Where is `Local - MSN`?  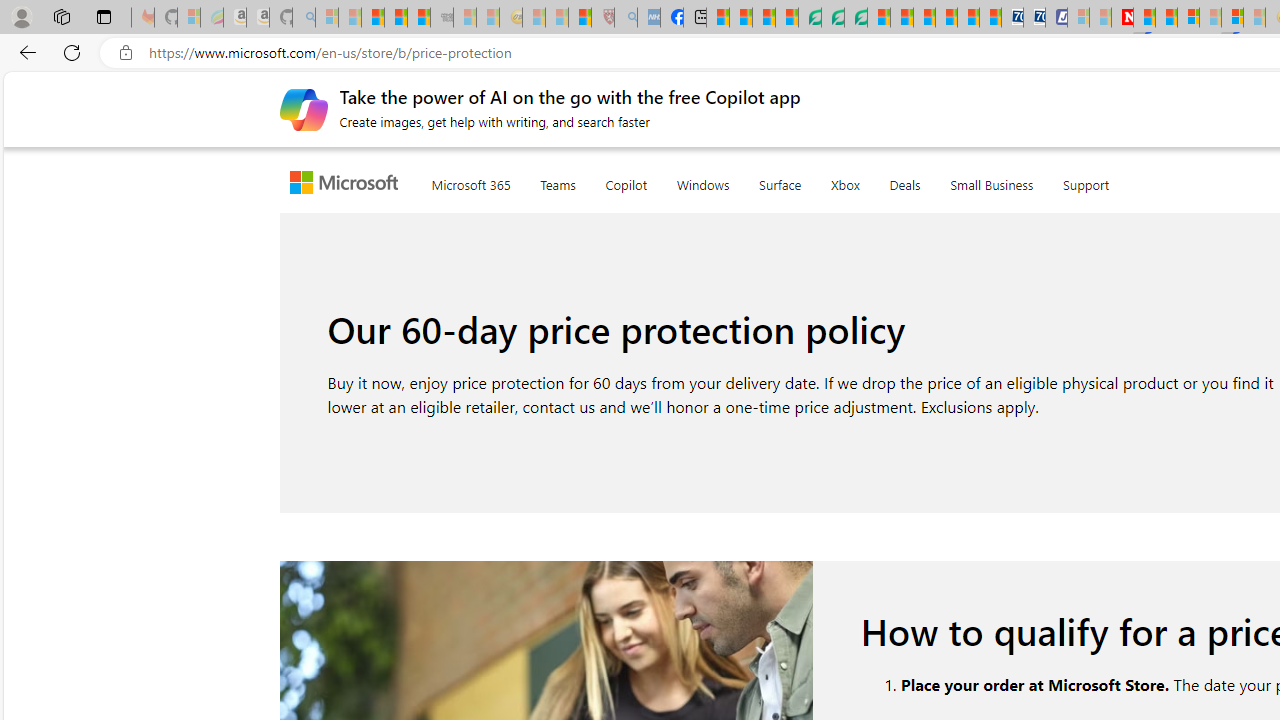
Local - MSN is located at coordinates (580, 18).